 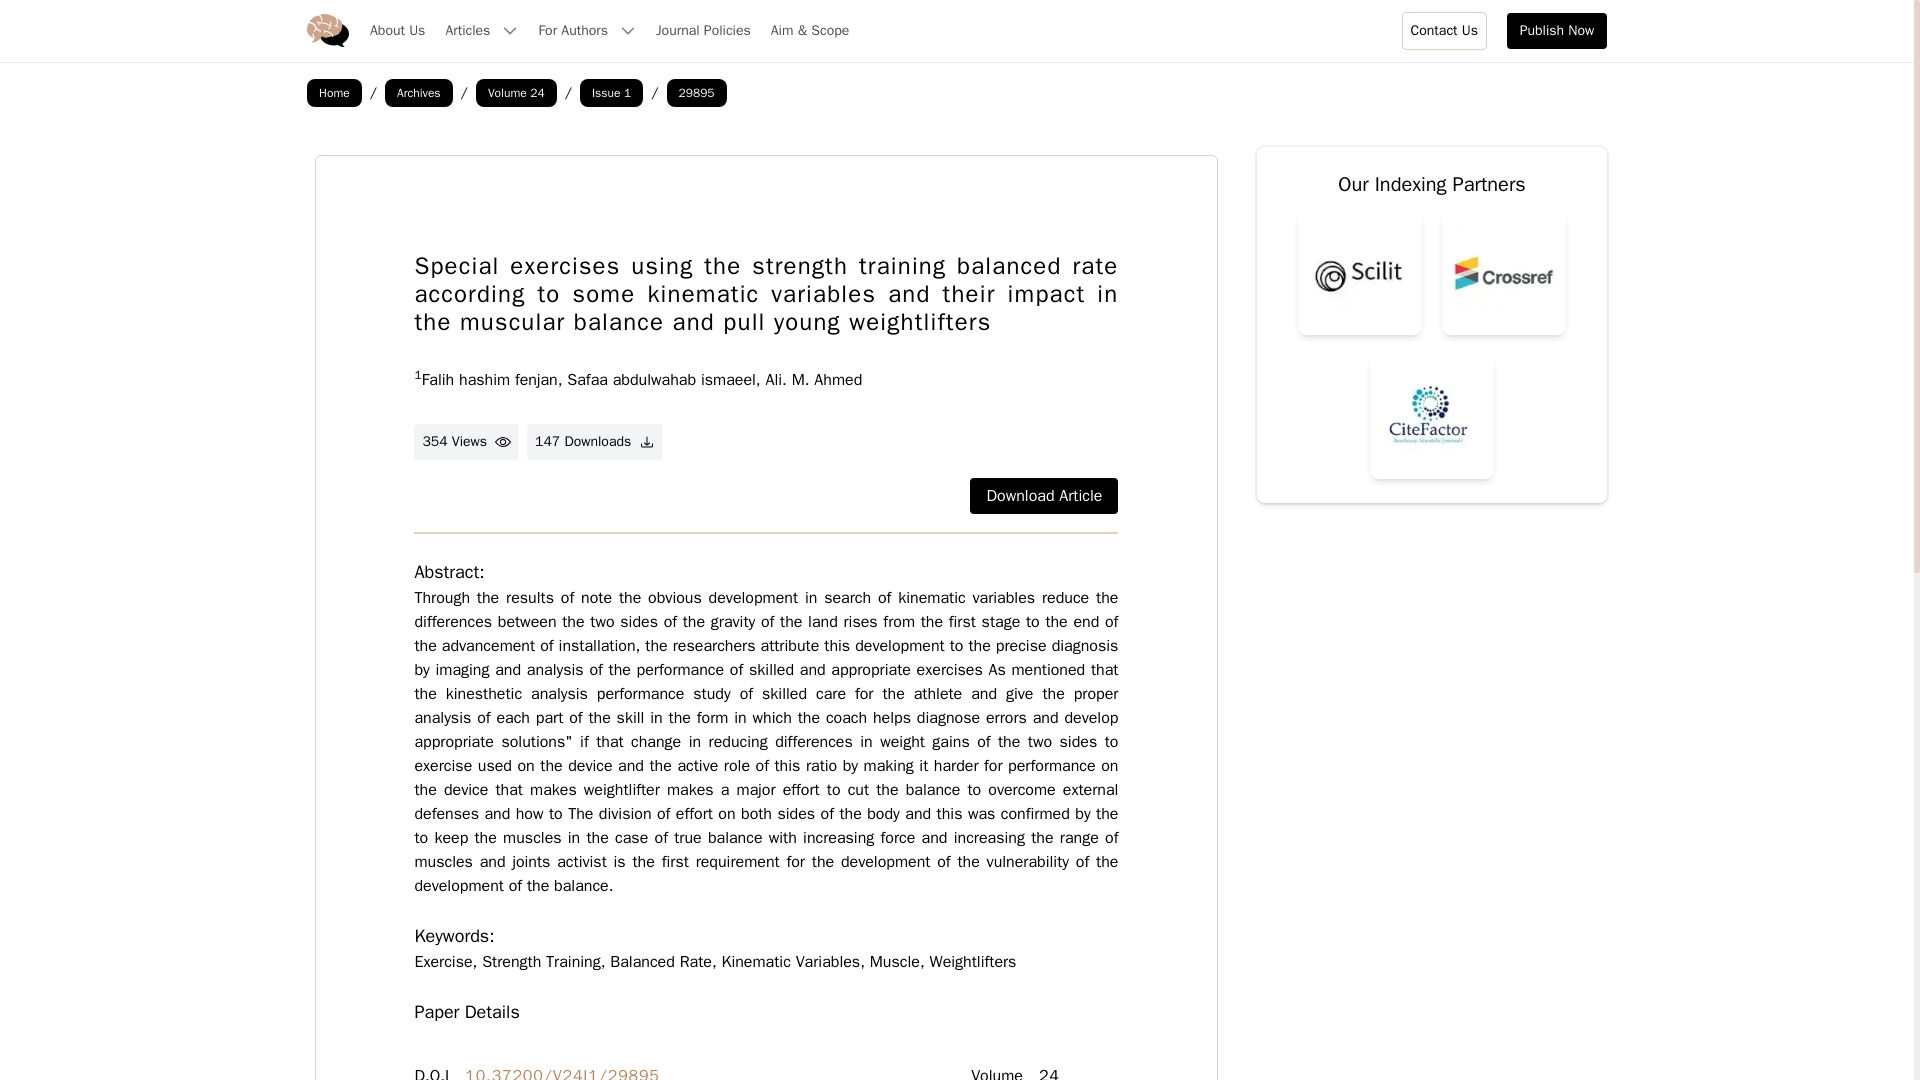 I want to click on About Us, so click(x=397, y=30).